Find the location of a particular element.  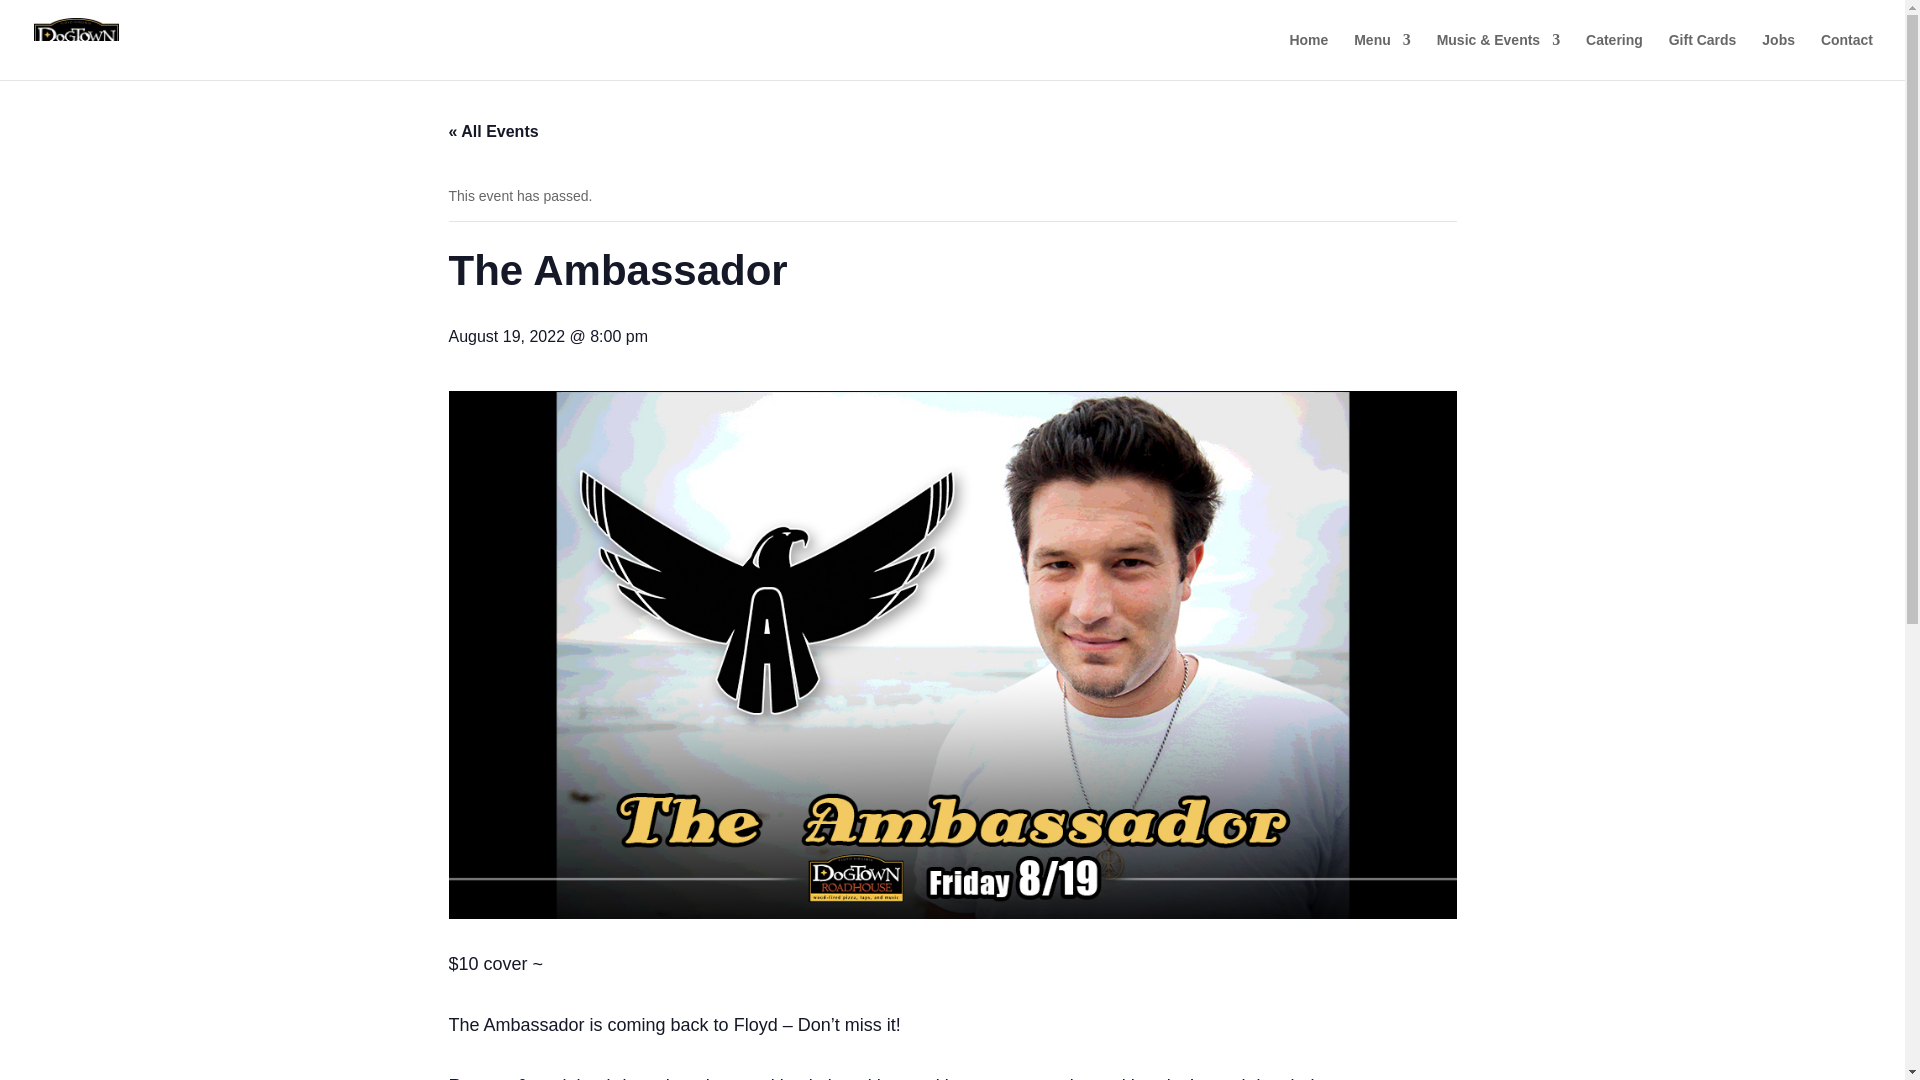

Contact is located at coordinates (1846, 56).